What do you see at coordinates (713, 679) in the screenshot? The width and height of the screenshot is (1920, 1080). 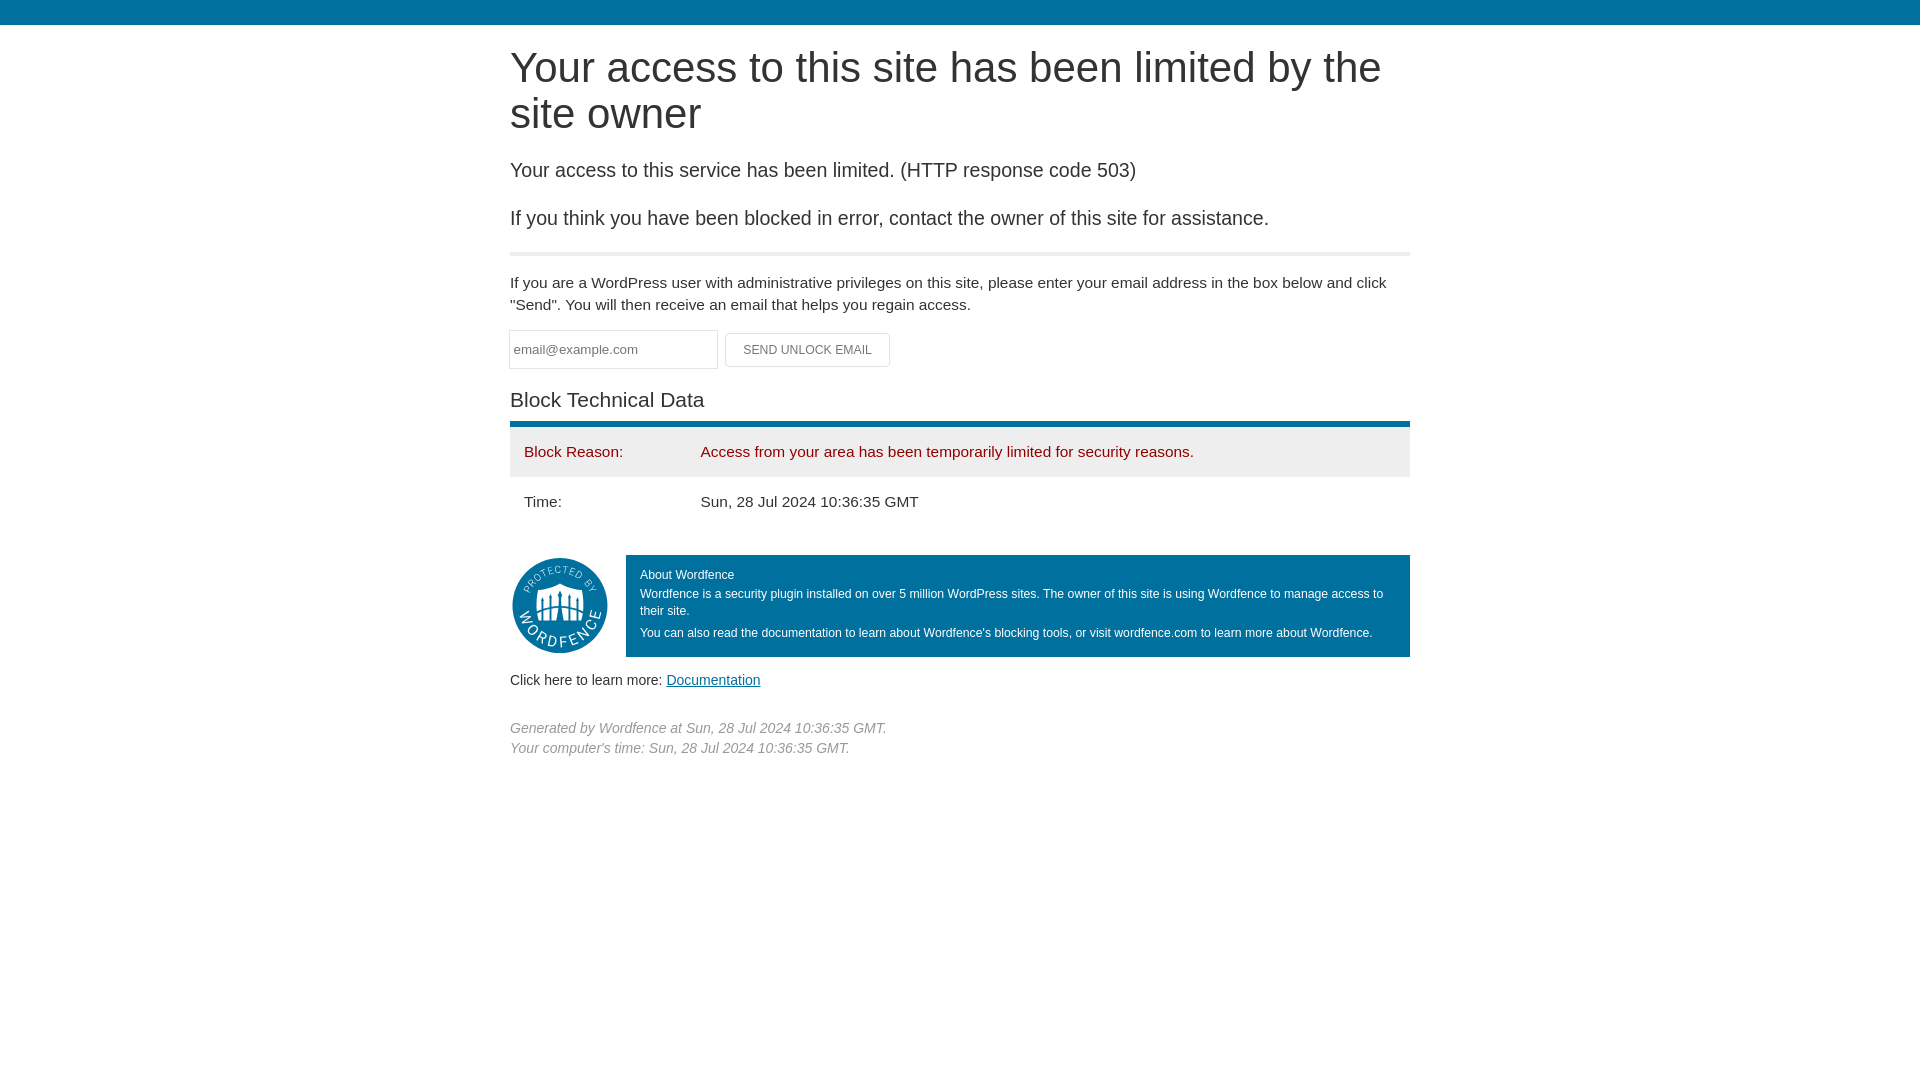 I see `Documentation` at bounding box center [713, 679].